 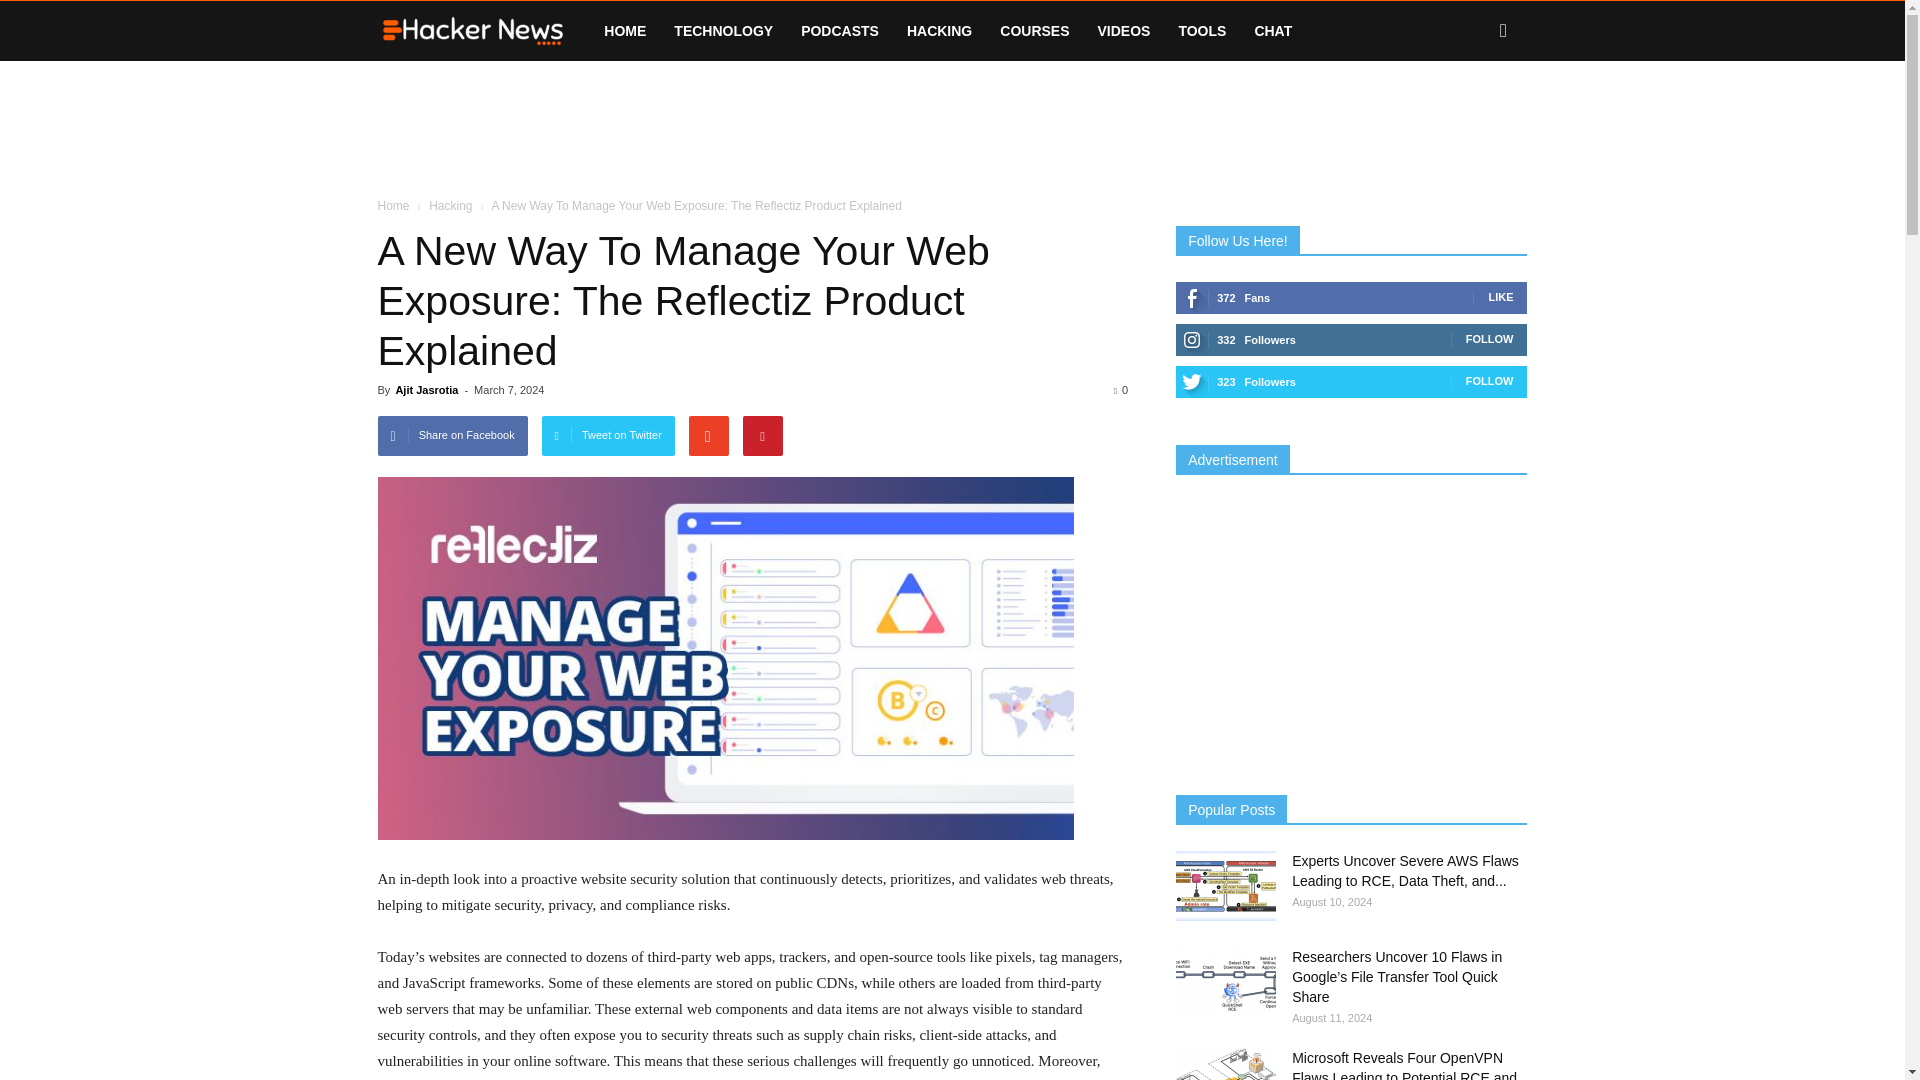 I want to click on TECHNOLOGY, so click(x=724, y=30).